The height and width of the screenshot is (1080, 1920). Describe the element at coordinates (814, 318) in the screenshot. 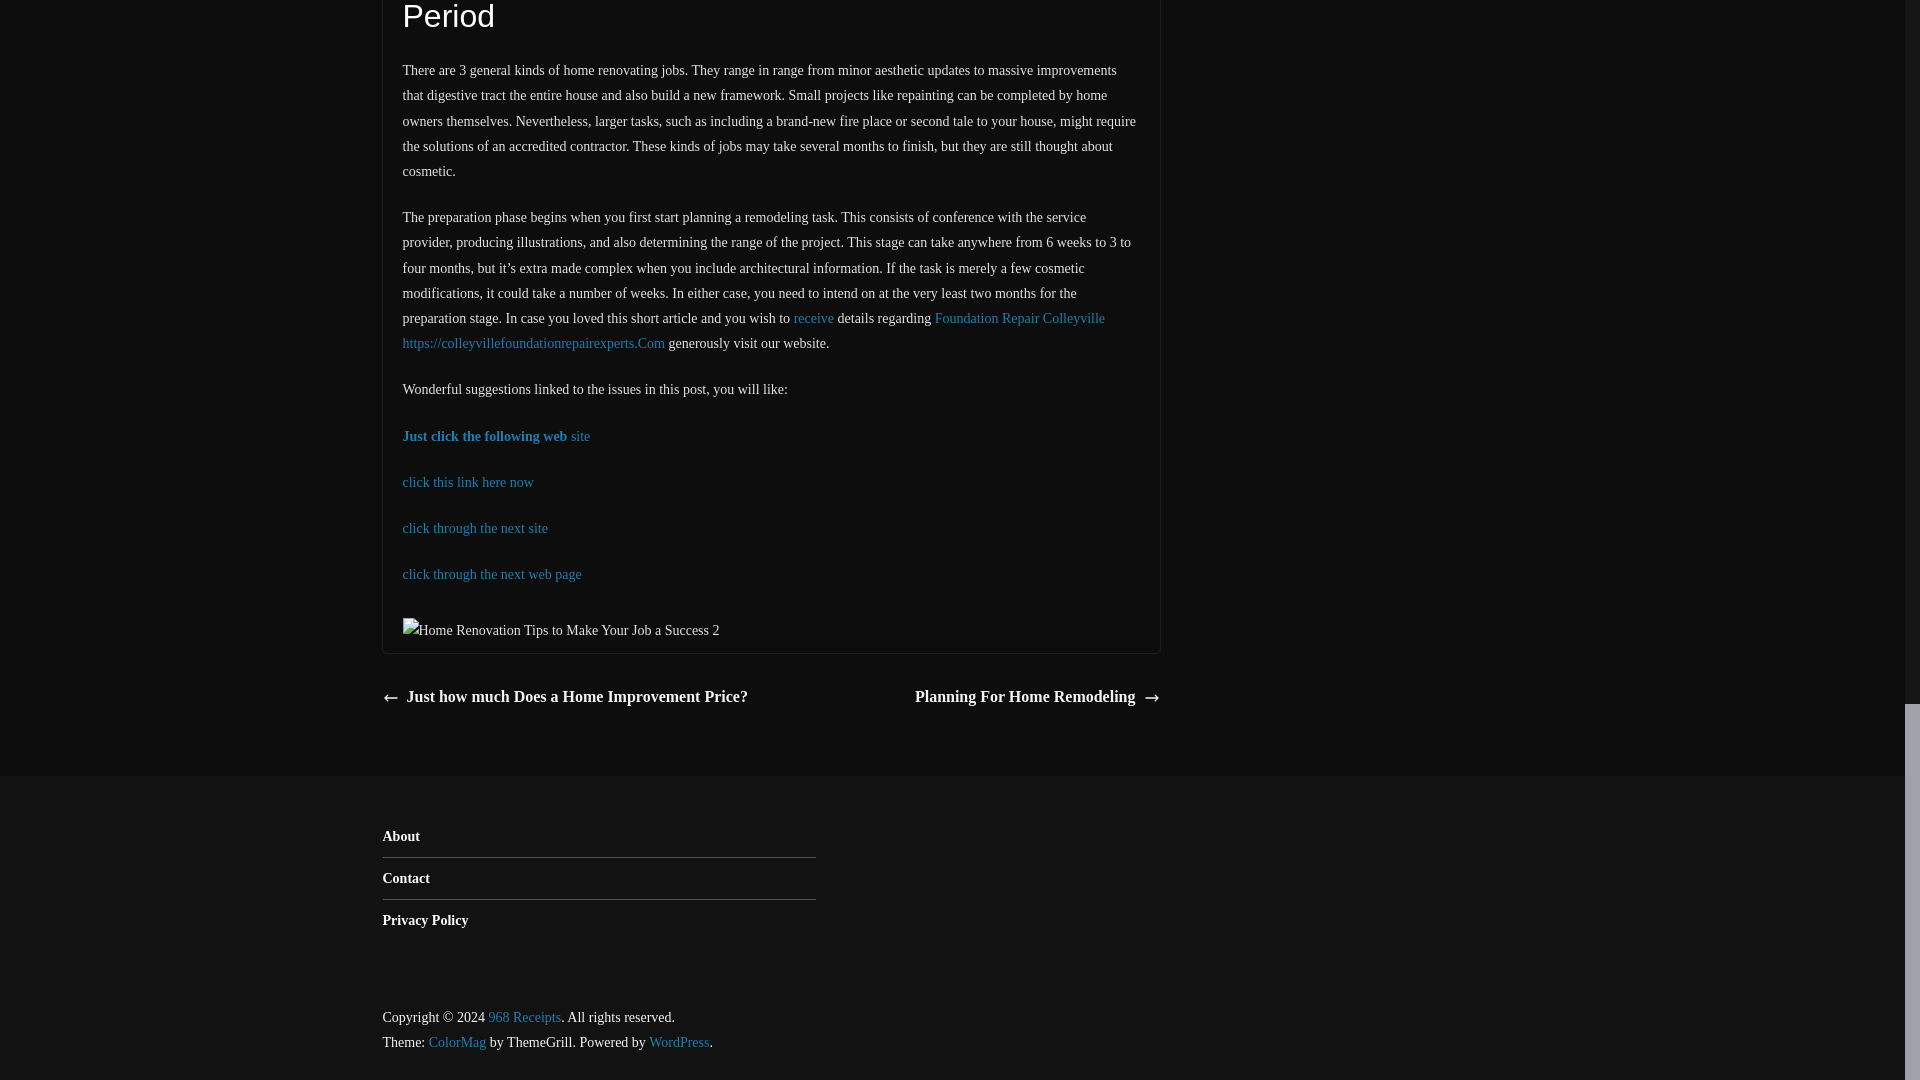

I see `receive` at that location.